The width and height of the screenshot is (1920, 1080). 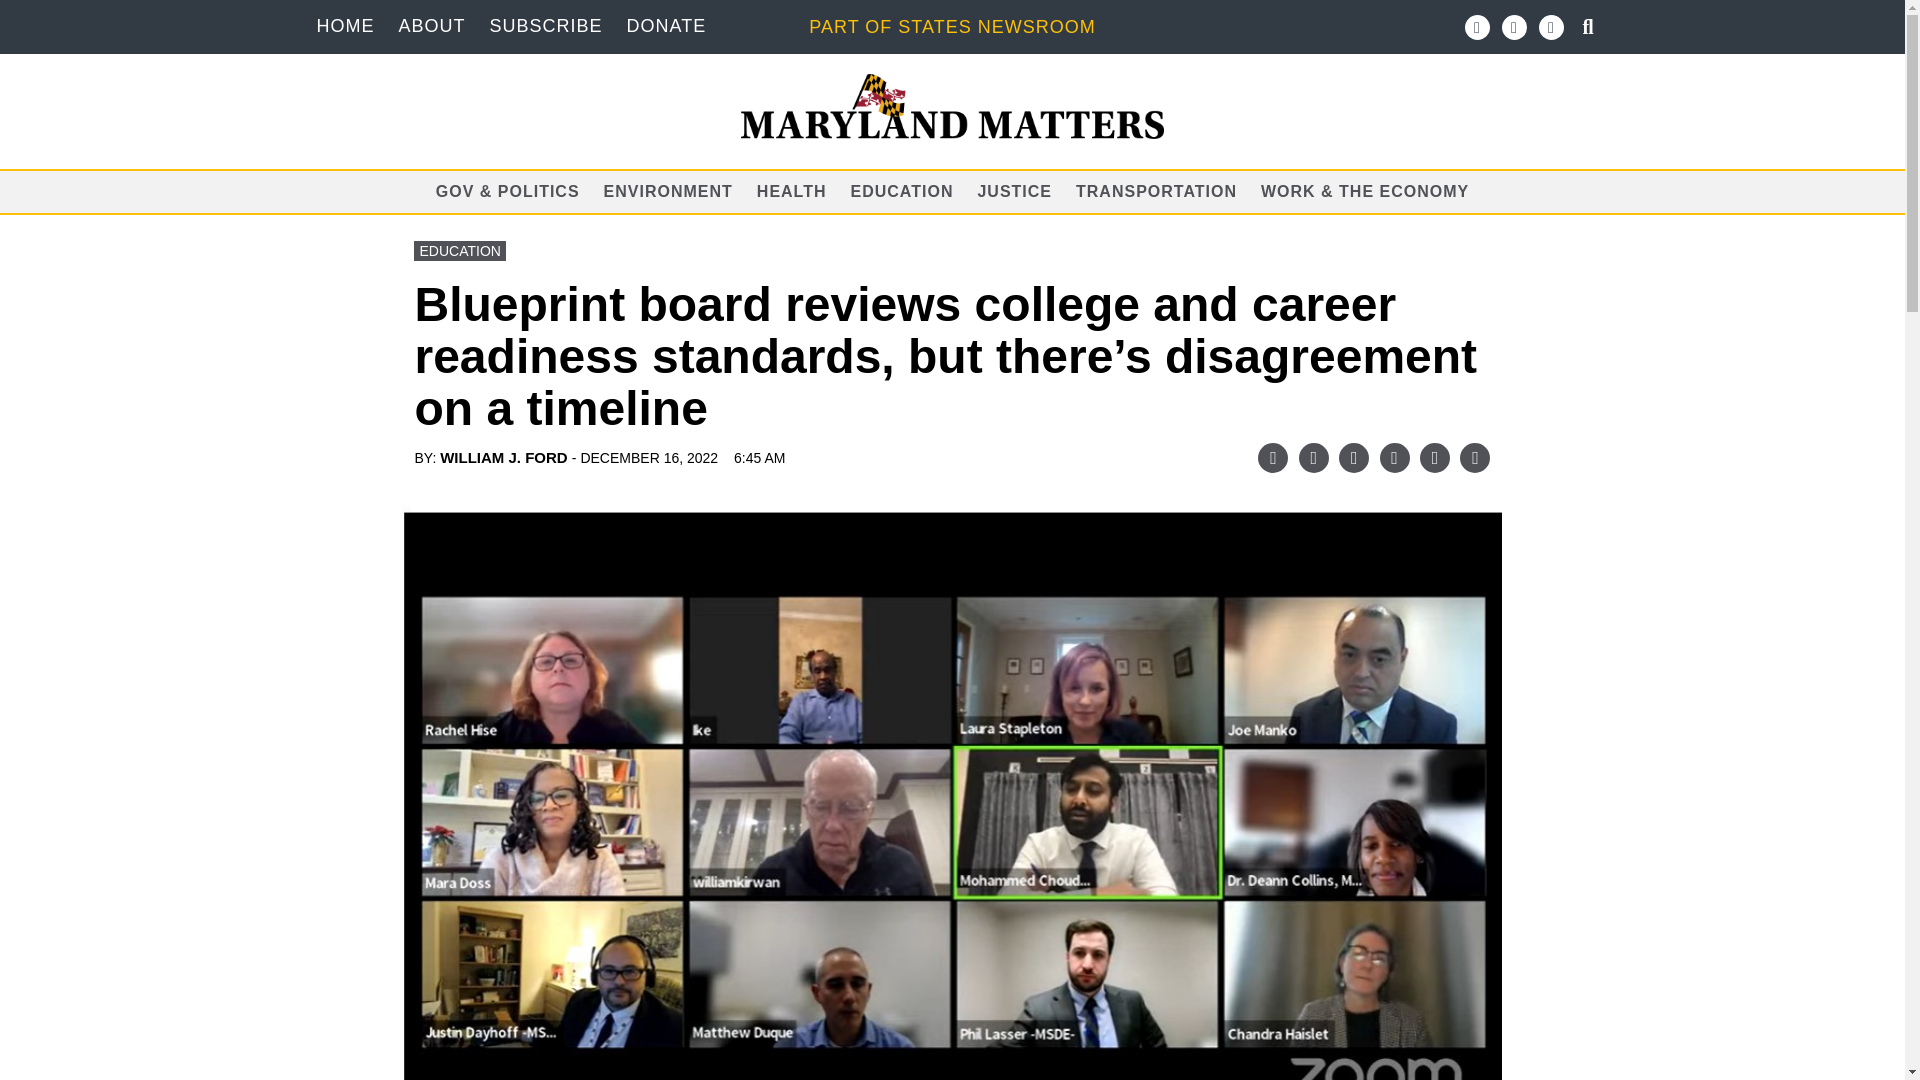 What do you see at coordinates (953, 106) in the screenshot?
I see `Maryland Matters` at bounding box center [953, 106].